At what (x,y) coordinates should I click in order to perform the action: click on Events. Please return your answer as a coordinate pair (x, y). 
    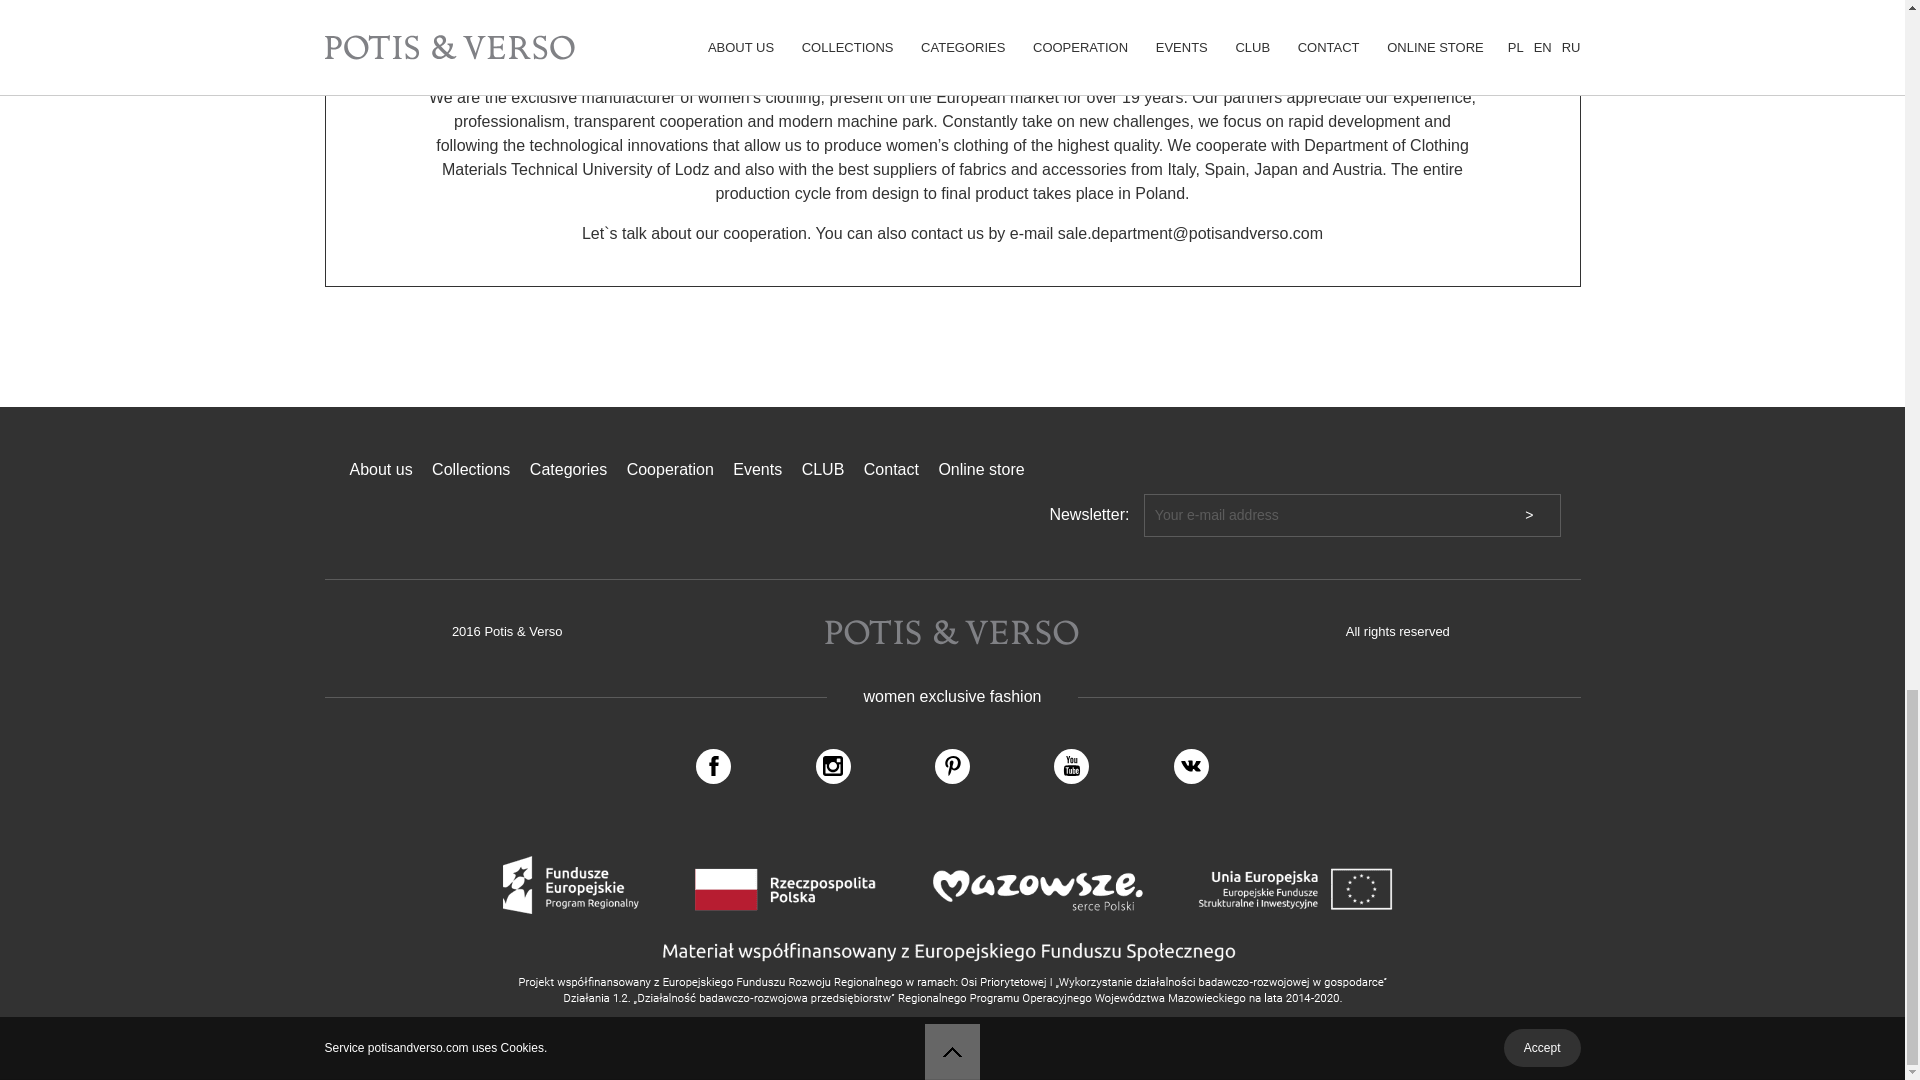
    Looking at the image, I should click on (757, 470).